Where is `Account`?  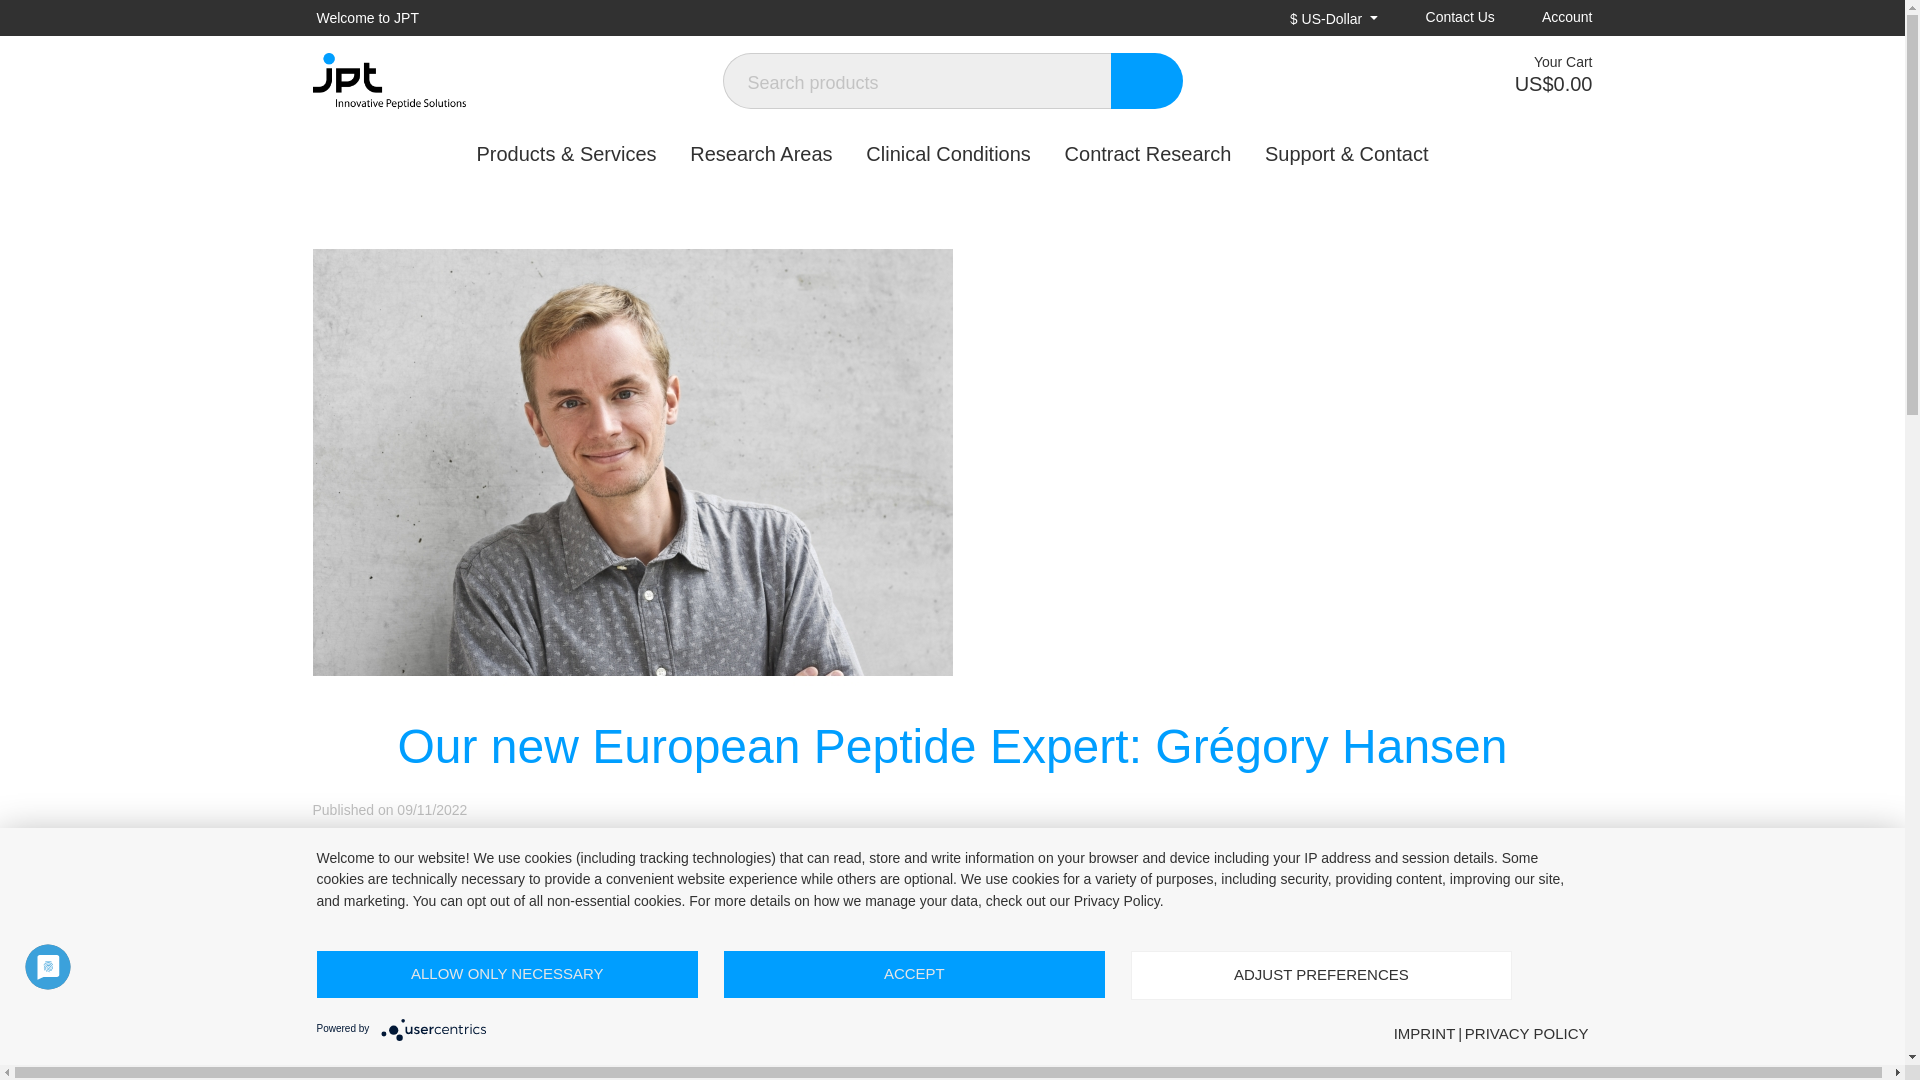 Account is located at coordinates (1552, 18).